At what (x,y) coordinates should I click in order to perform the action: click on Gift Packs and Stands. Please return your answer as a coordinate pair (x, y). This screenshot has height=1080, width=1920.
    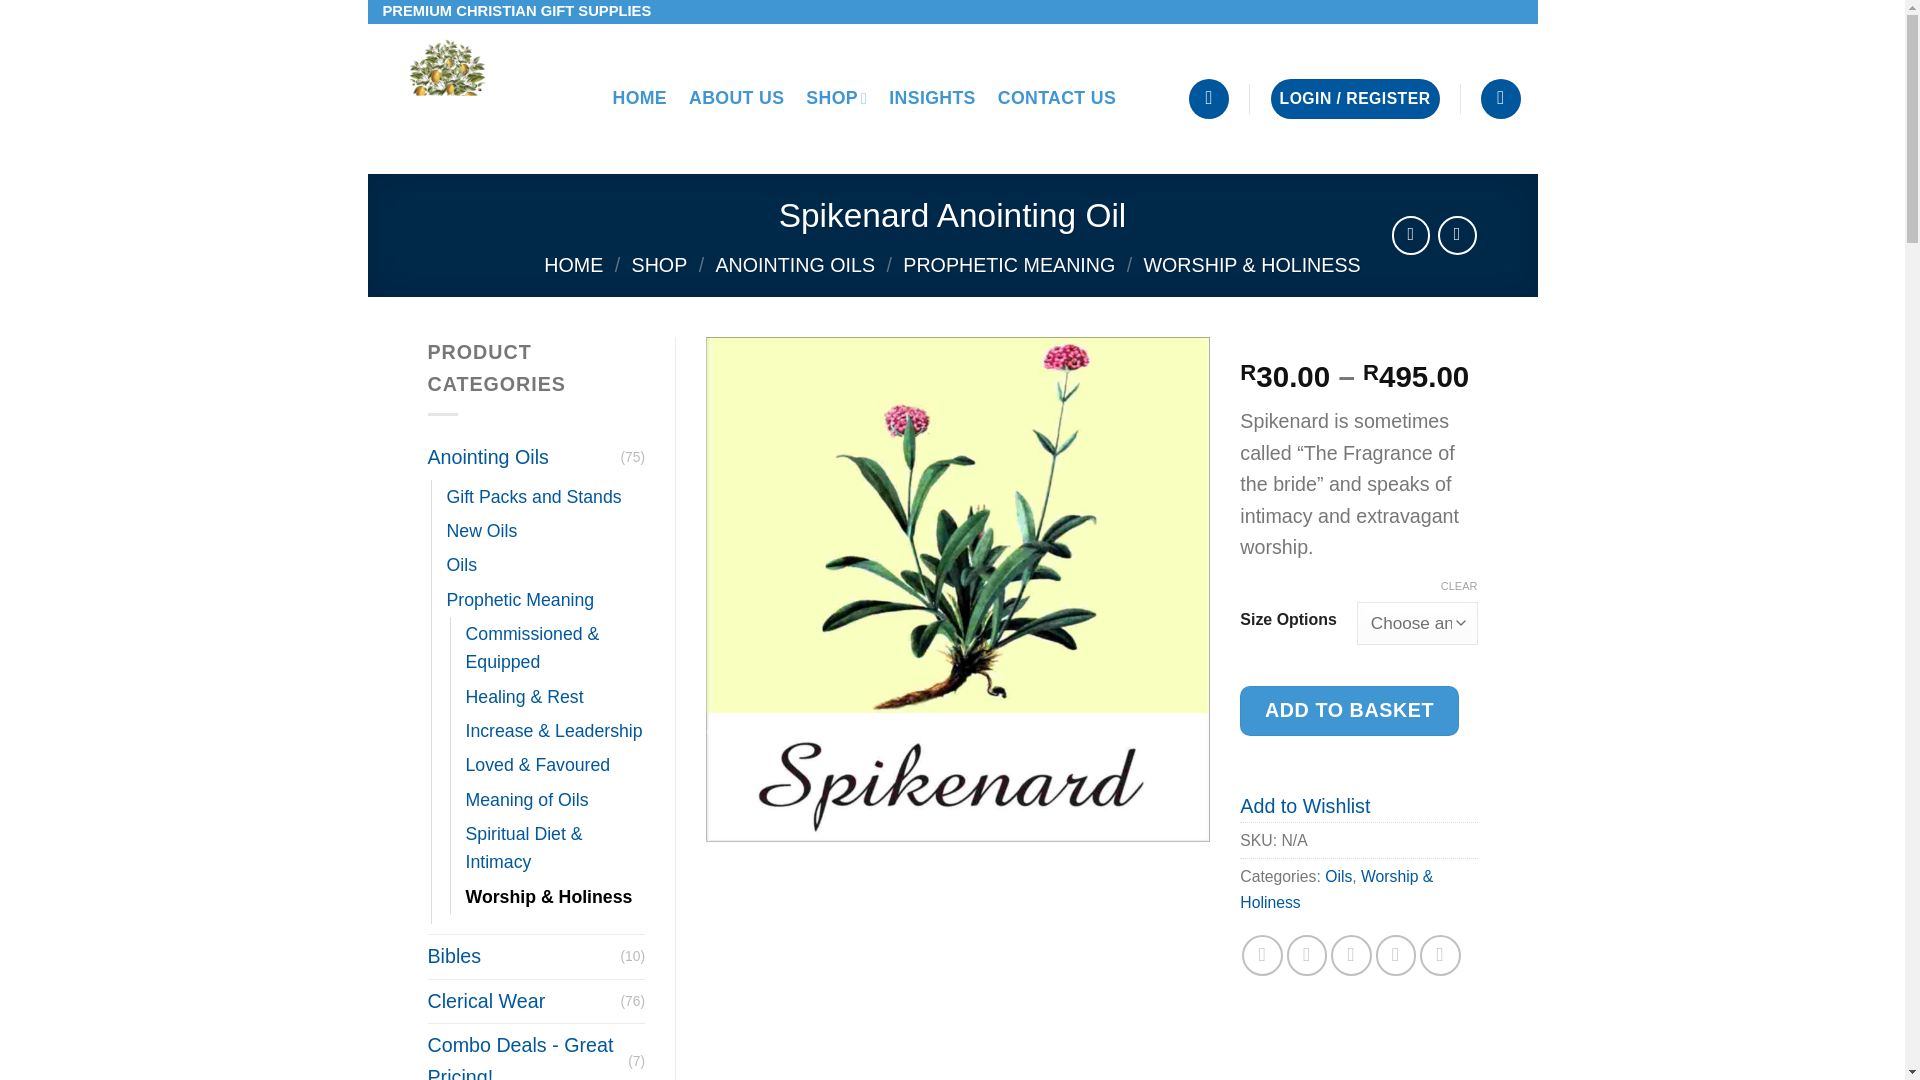
    Looking at the image, I should click on (532, 496).